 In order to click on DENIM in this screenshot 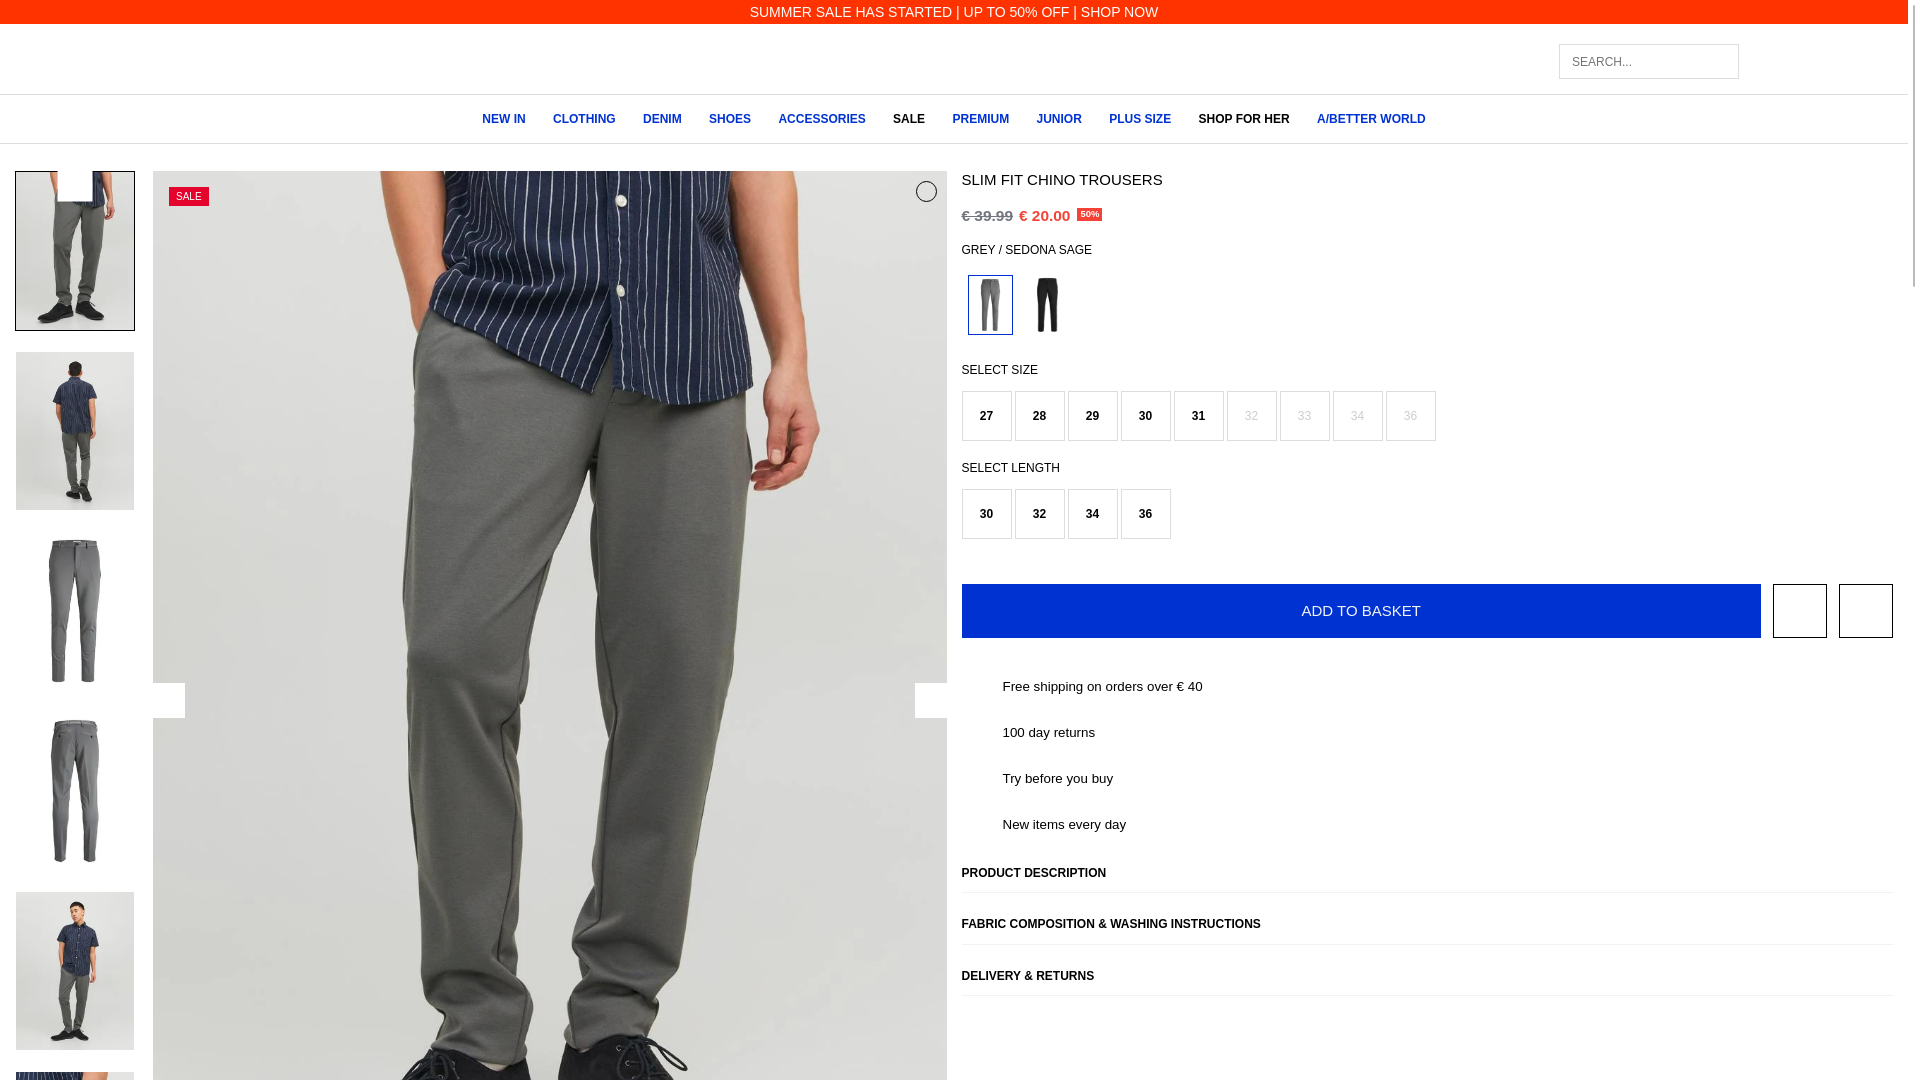, I will do `click(662, 119)`.